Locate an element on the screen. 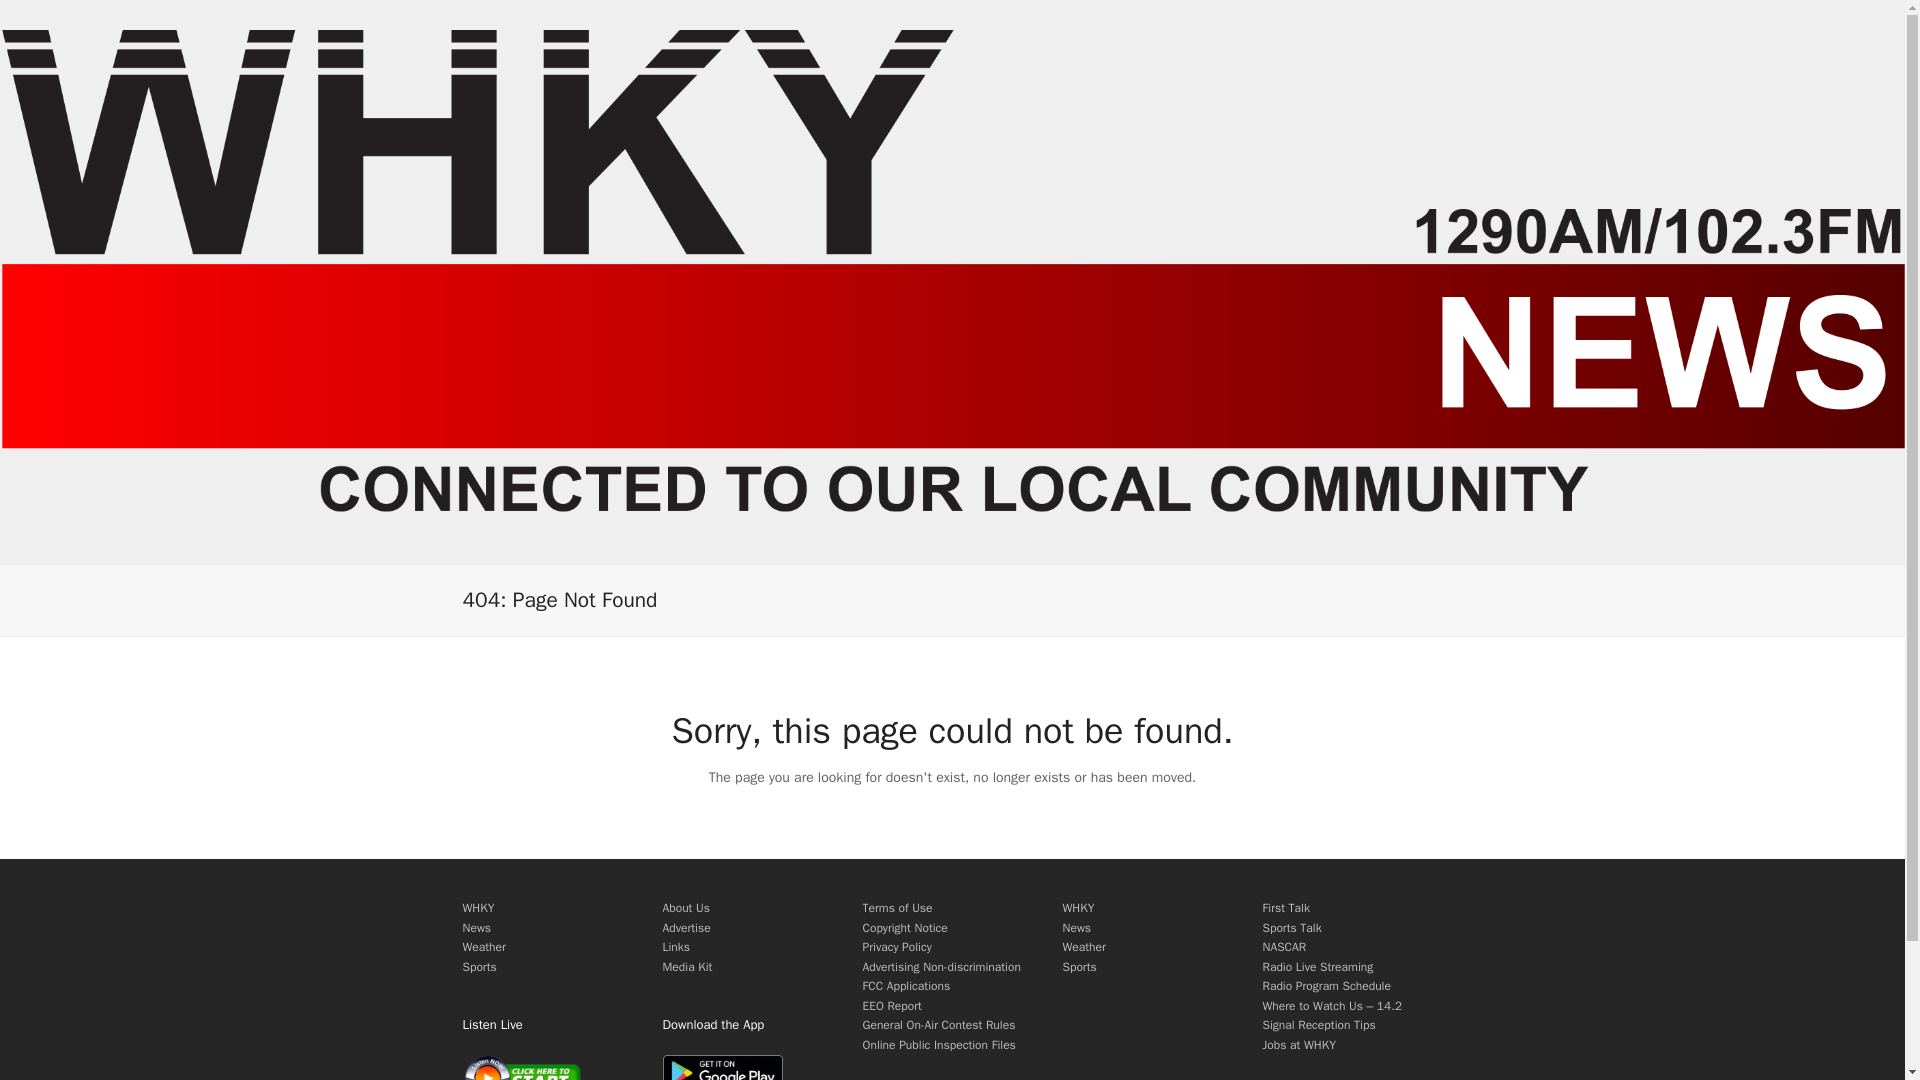  News is located at coordinates (1076, 928).